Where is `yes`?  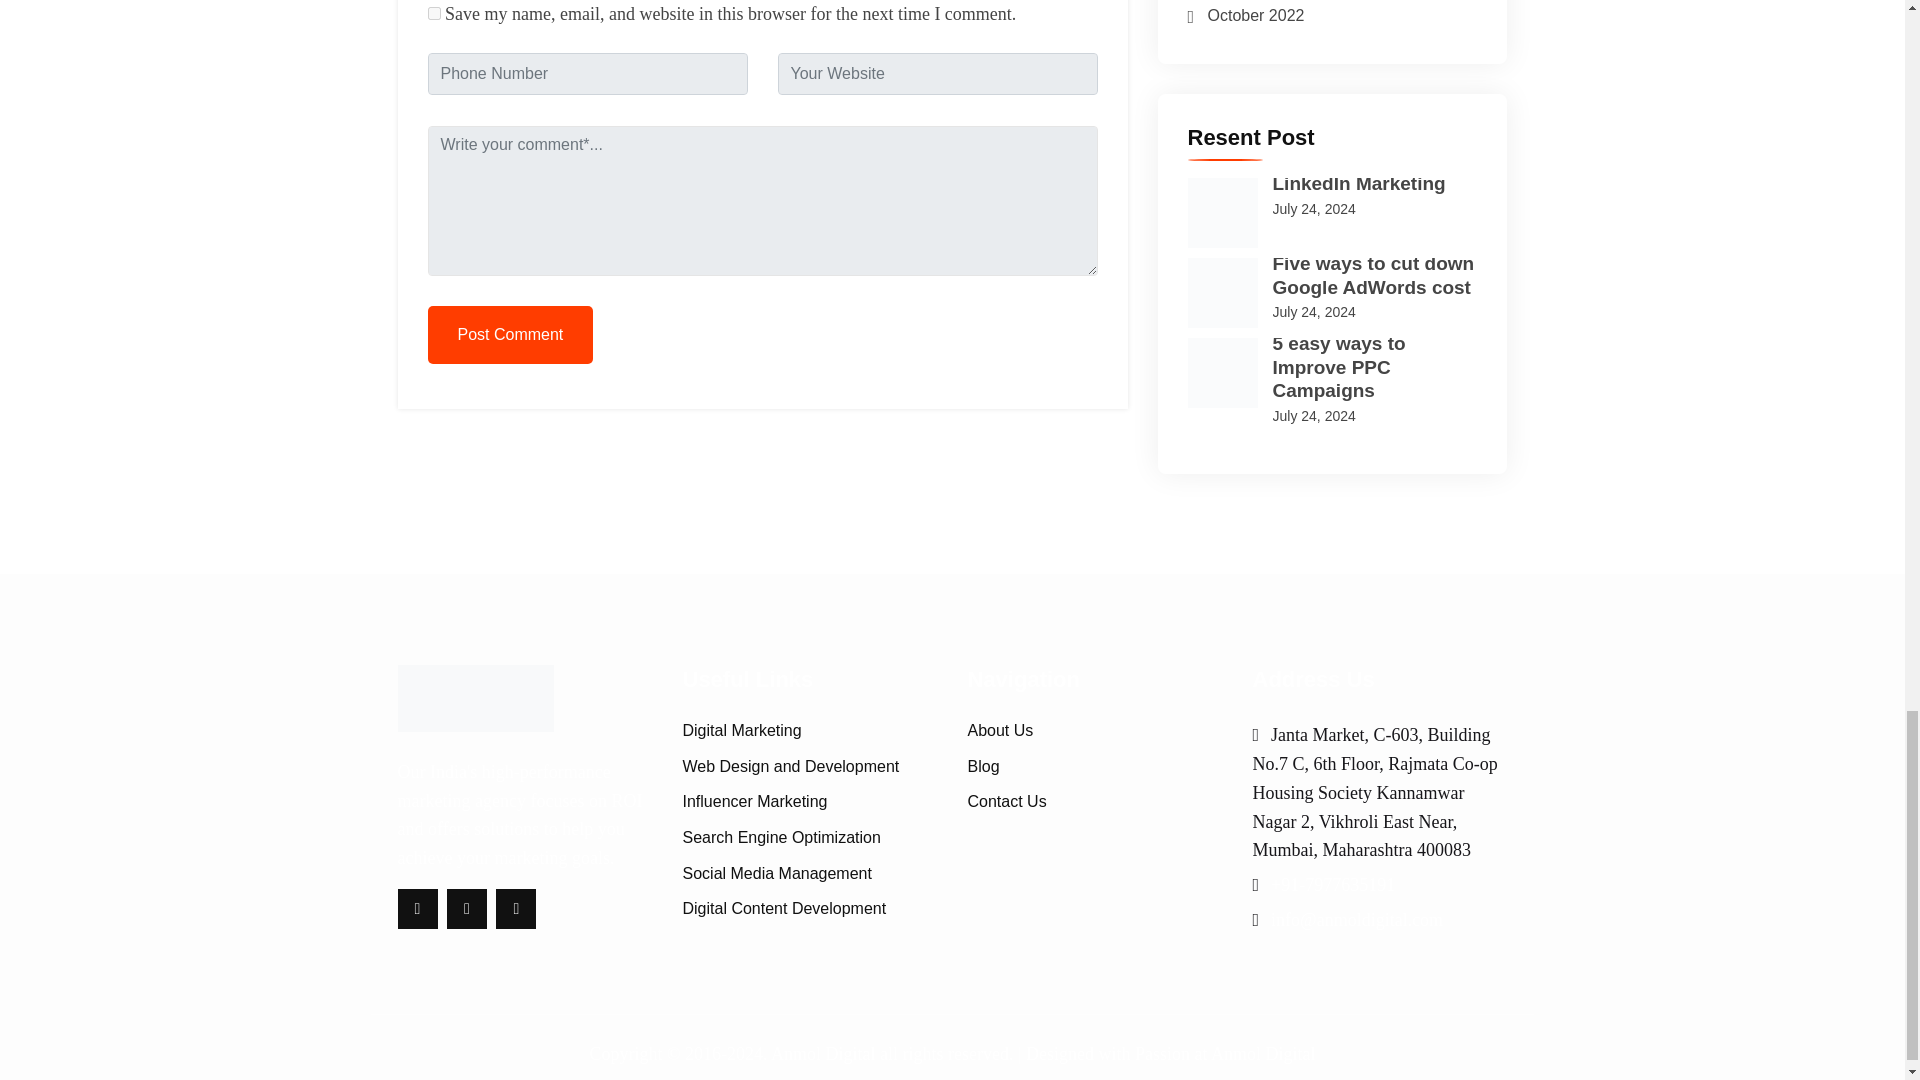 yes is located at coordinates (434, 13).